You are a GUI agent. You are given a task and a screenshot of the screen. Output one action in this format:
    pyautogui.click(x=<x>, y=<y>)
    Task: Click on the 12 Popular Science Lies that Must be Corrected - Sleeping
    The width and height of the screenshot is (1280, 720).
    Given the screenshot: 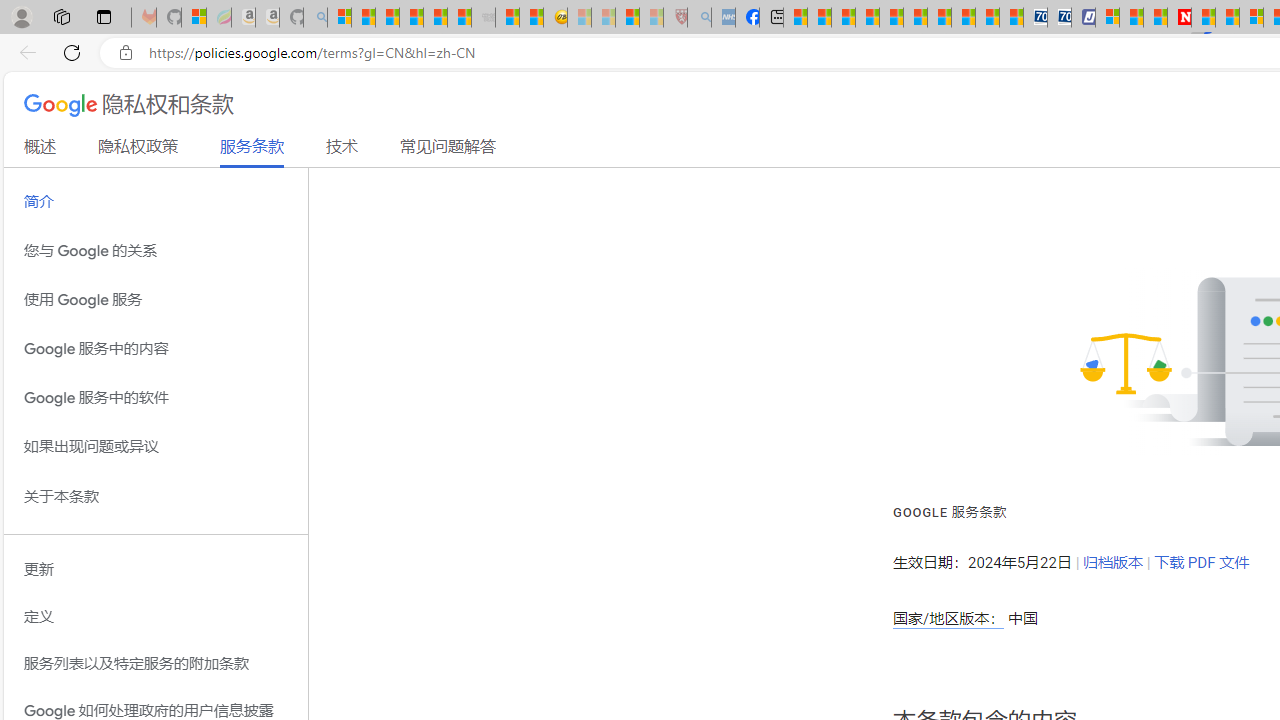 What is the action you would take?
    pyautogui.click(x=652, y=18)
    